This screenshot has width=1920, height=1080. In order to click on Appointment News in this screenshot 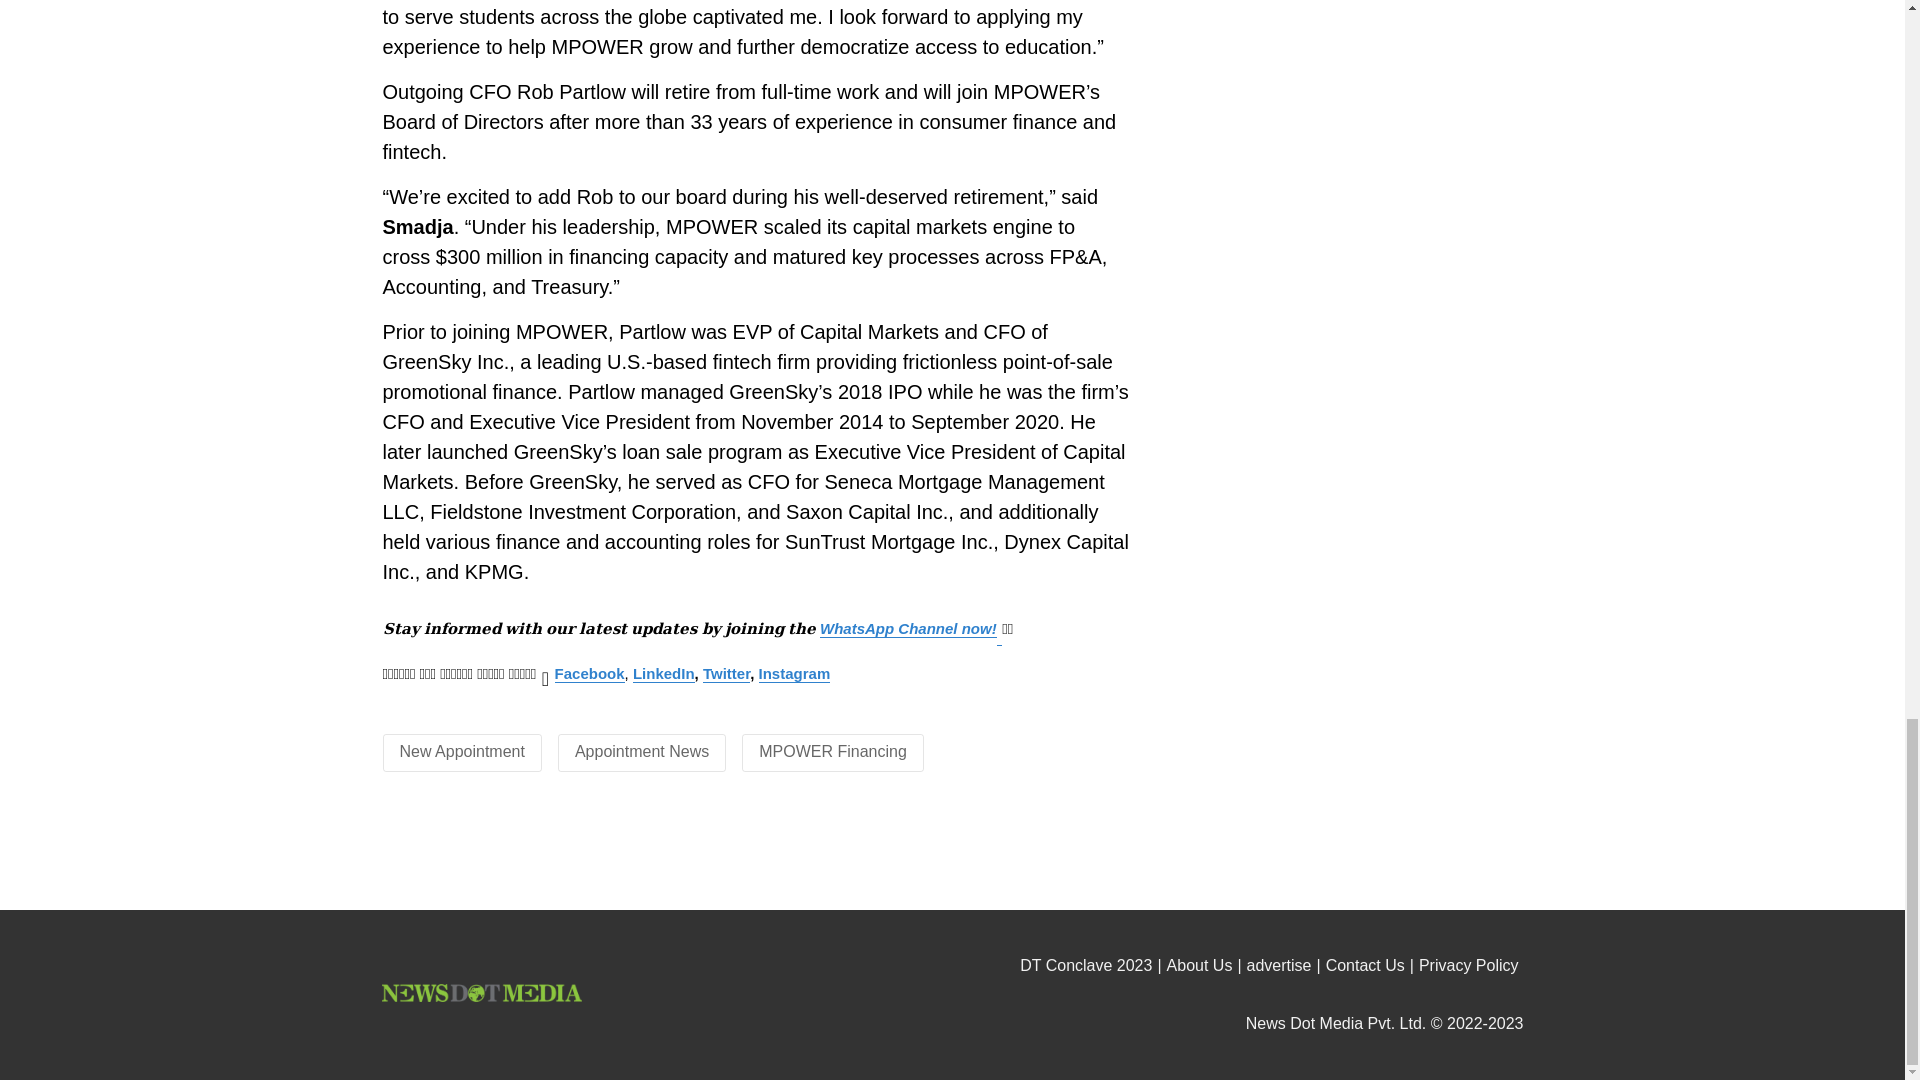, I will do `click(641, 752)`.